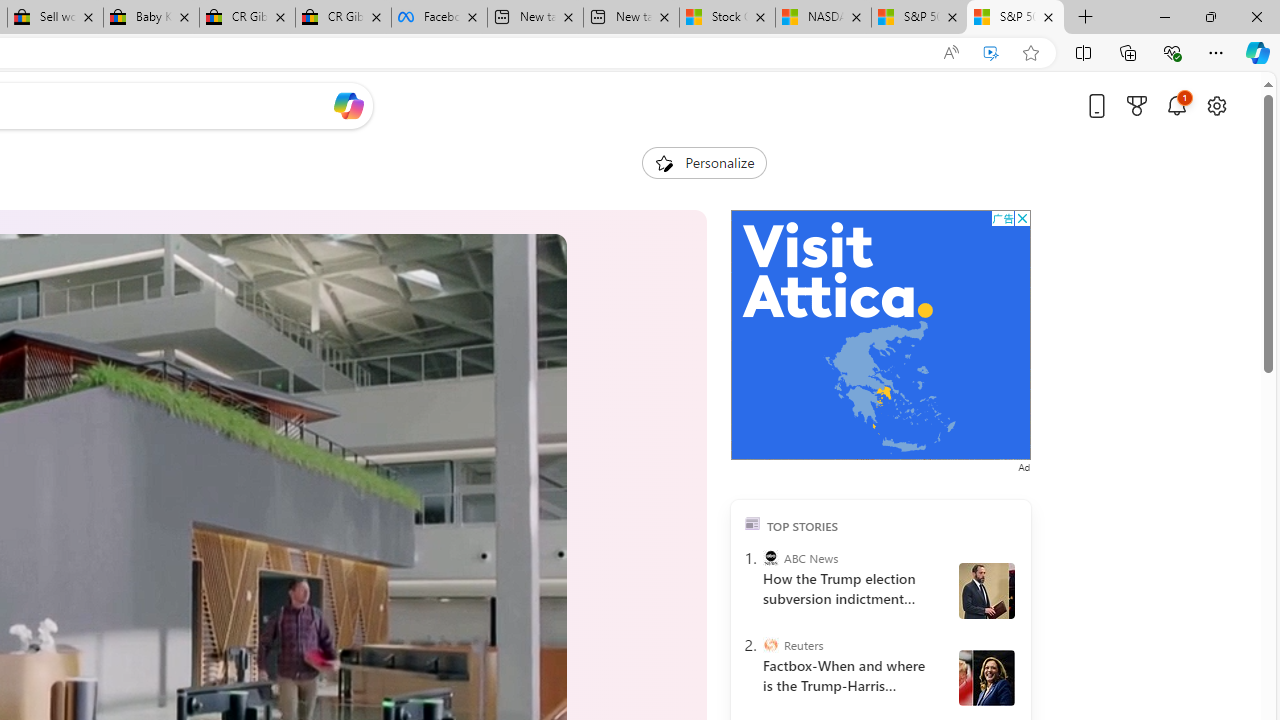  I want to click on Advertisement, so click(880, 335).